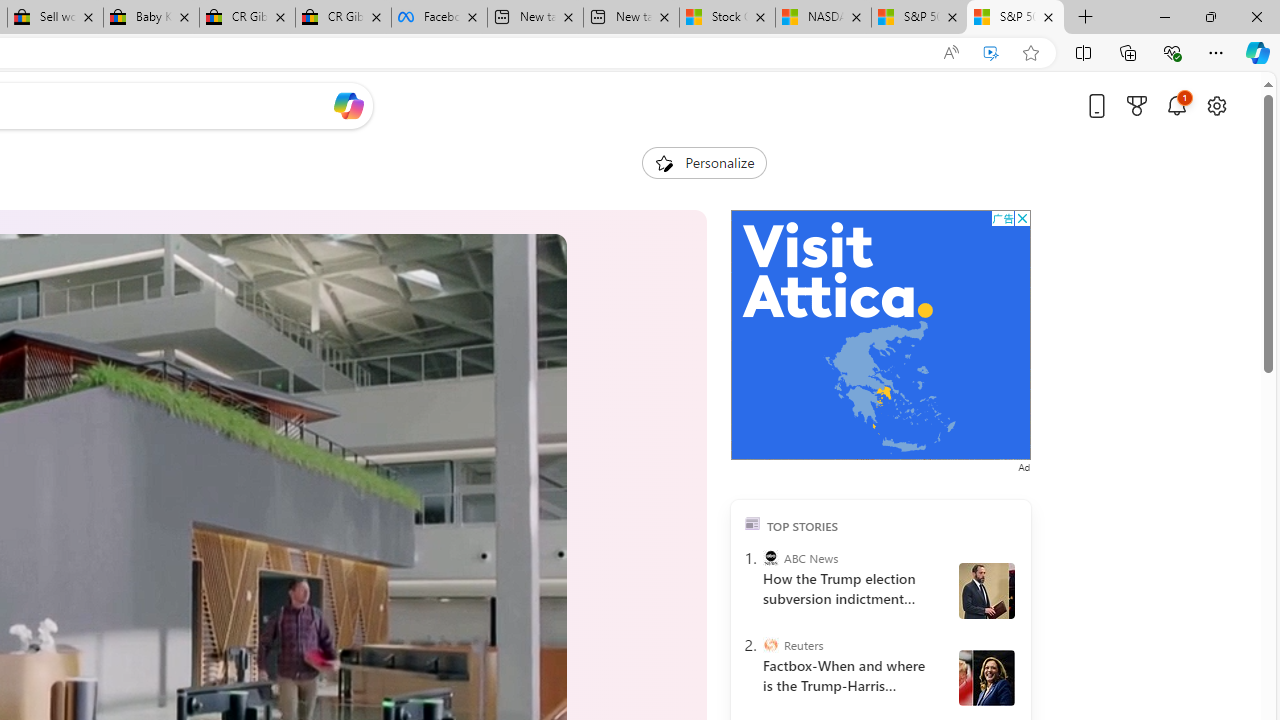  I want to click on Advertisement, so click(880, 335).